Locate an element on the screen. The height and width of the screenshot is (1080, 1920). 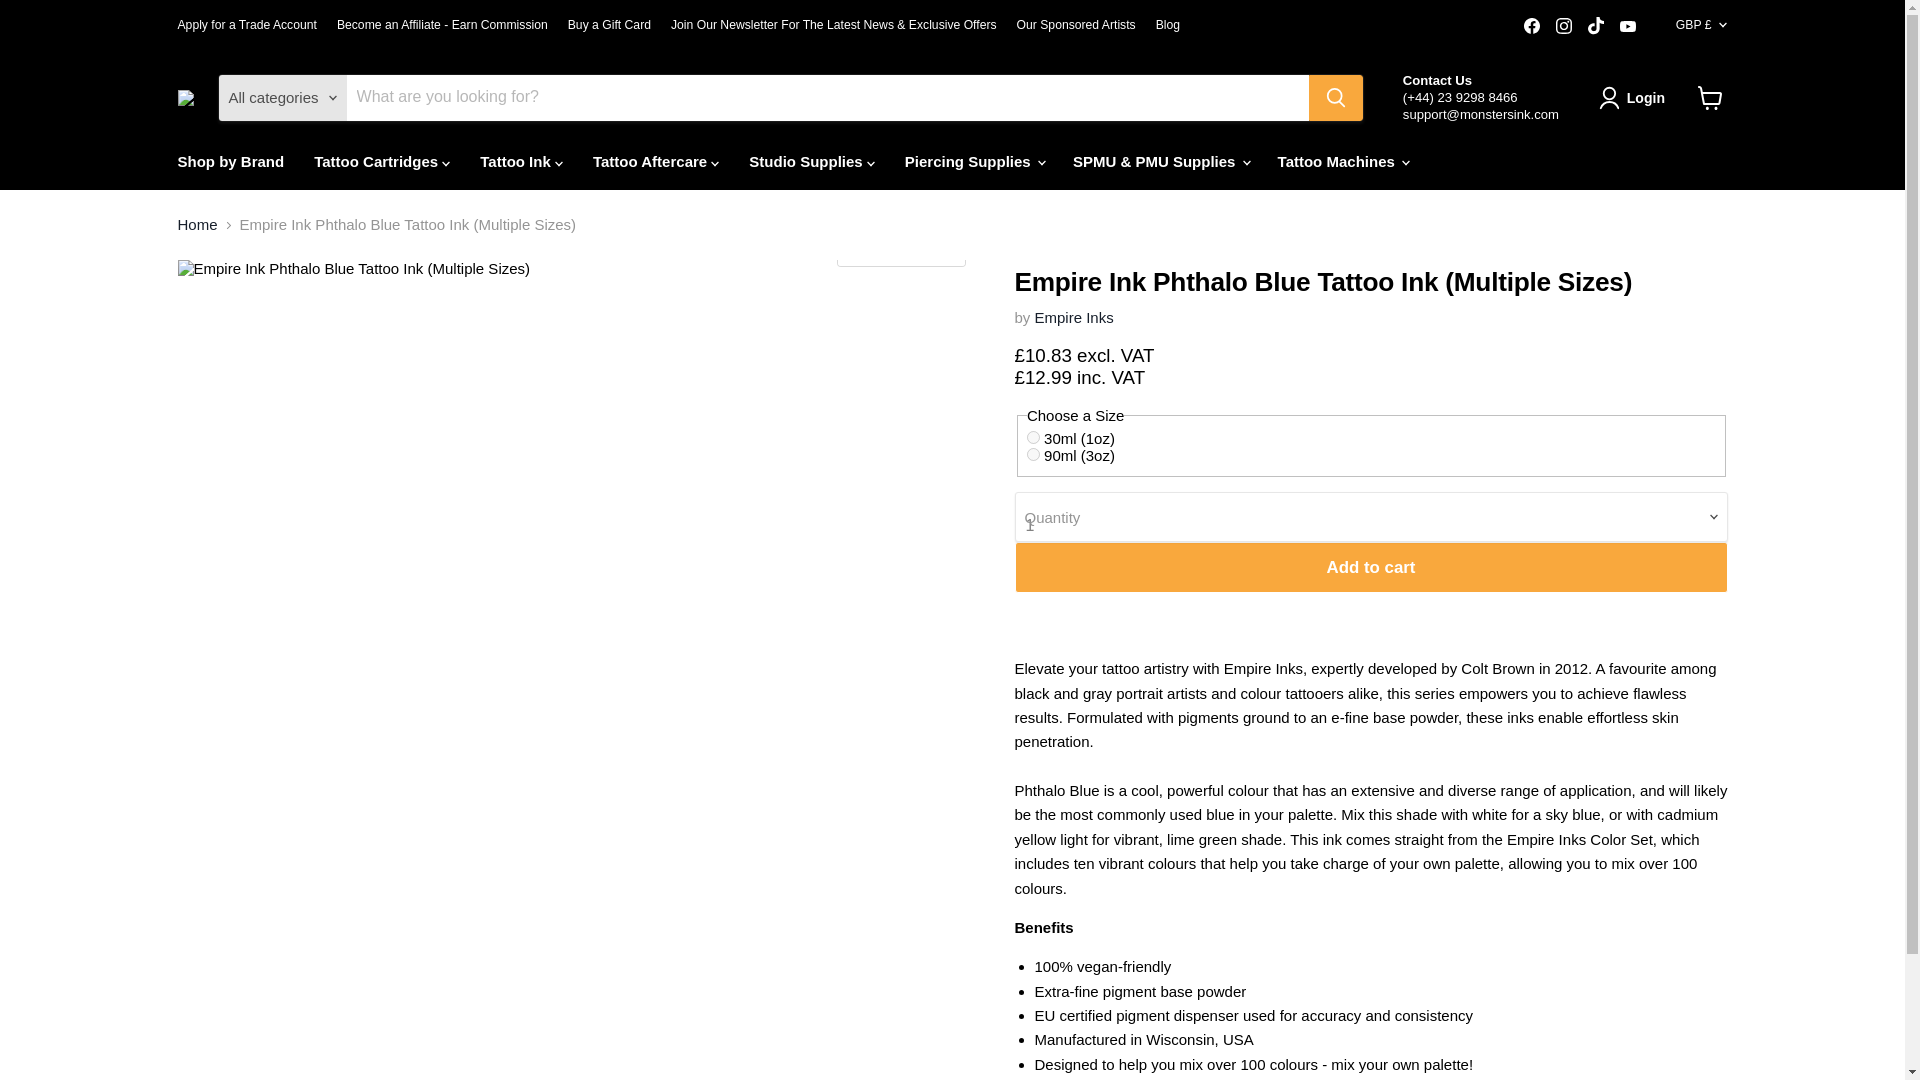
Empire Inks is located at coordinates (1074, 317).